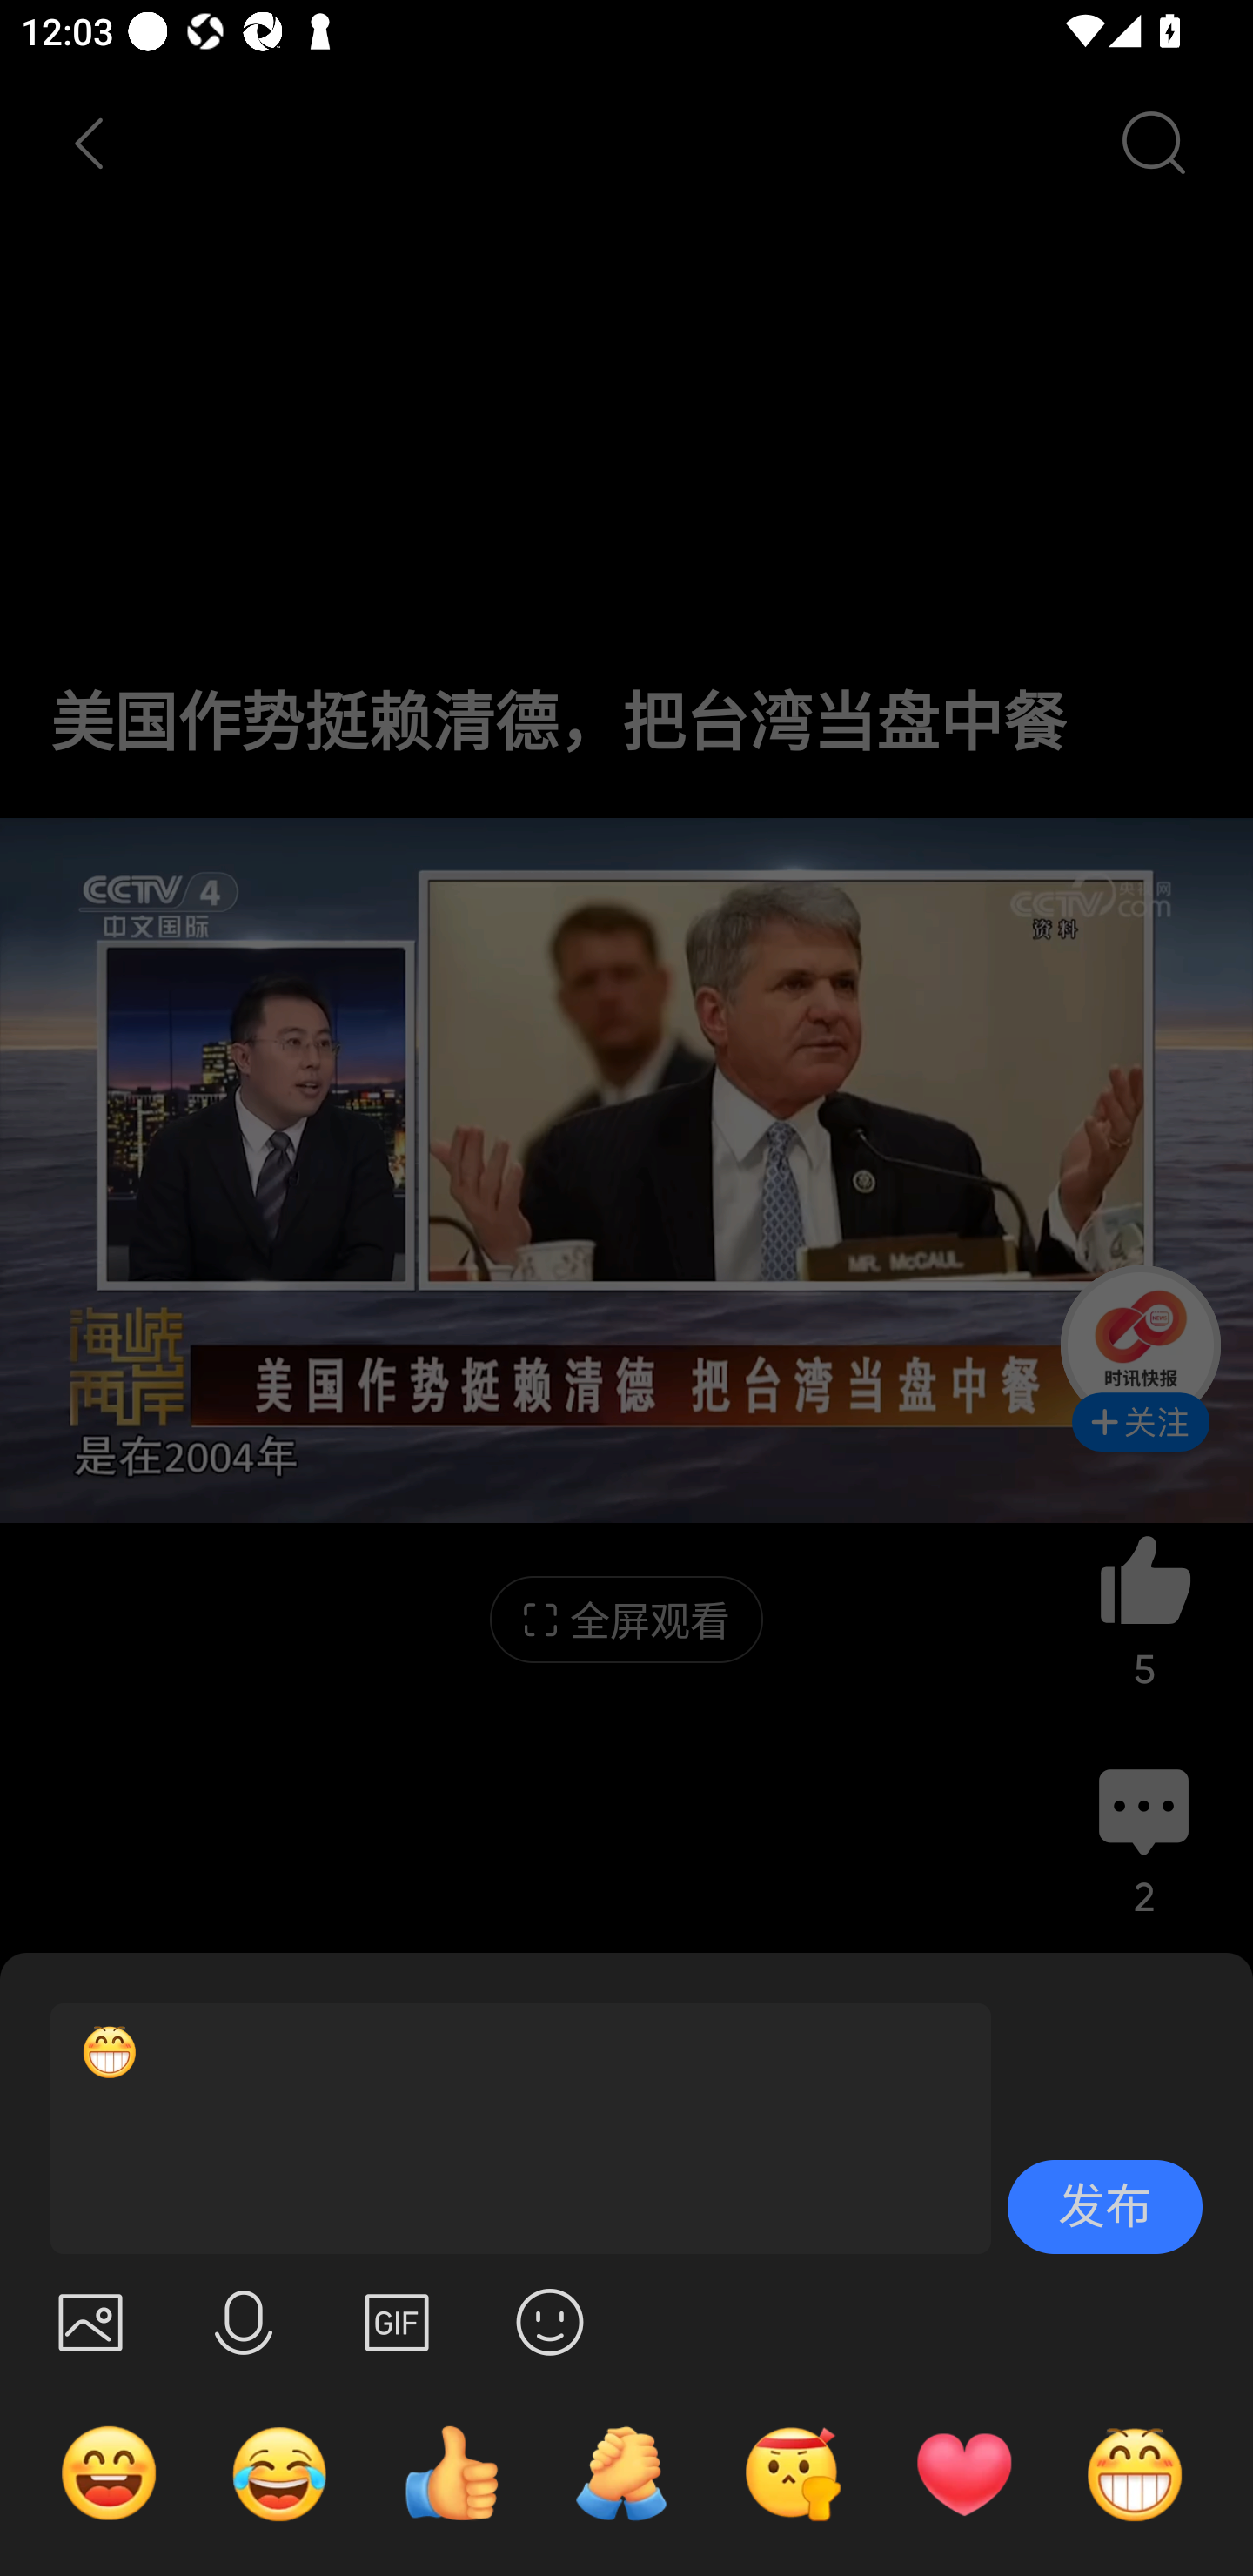 The image size is (1253, 2576). I want to click on , so click(550, 2322).